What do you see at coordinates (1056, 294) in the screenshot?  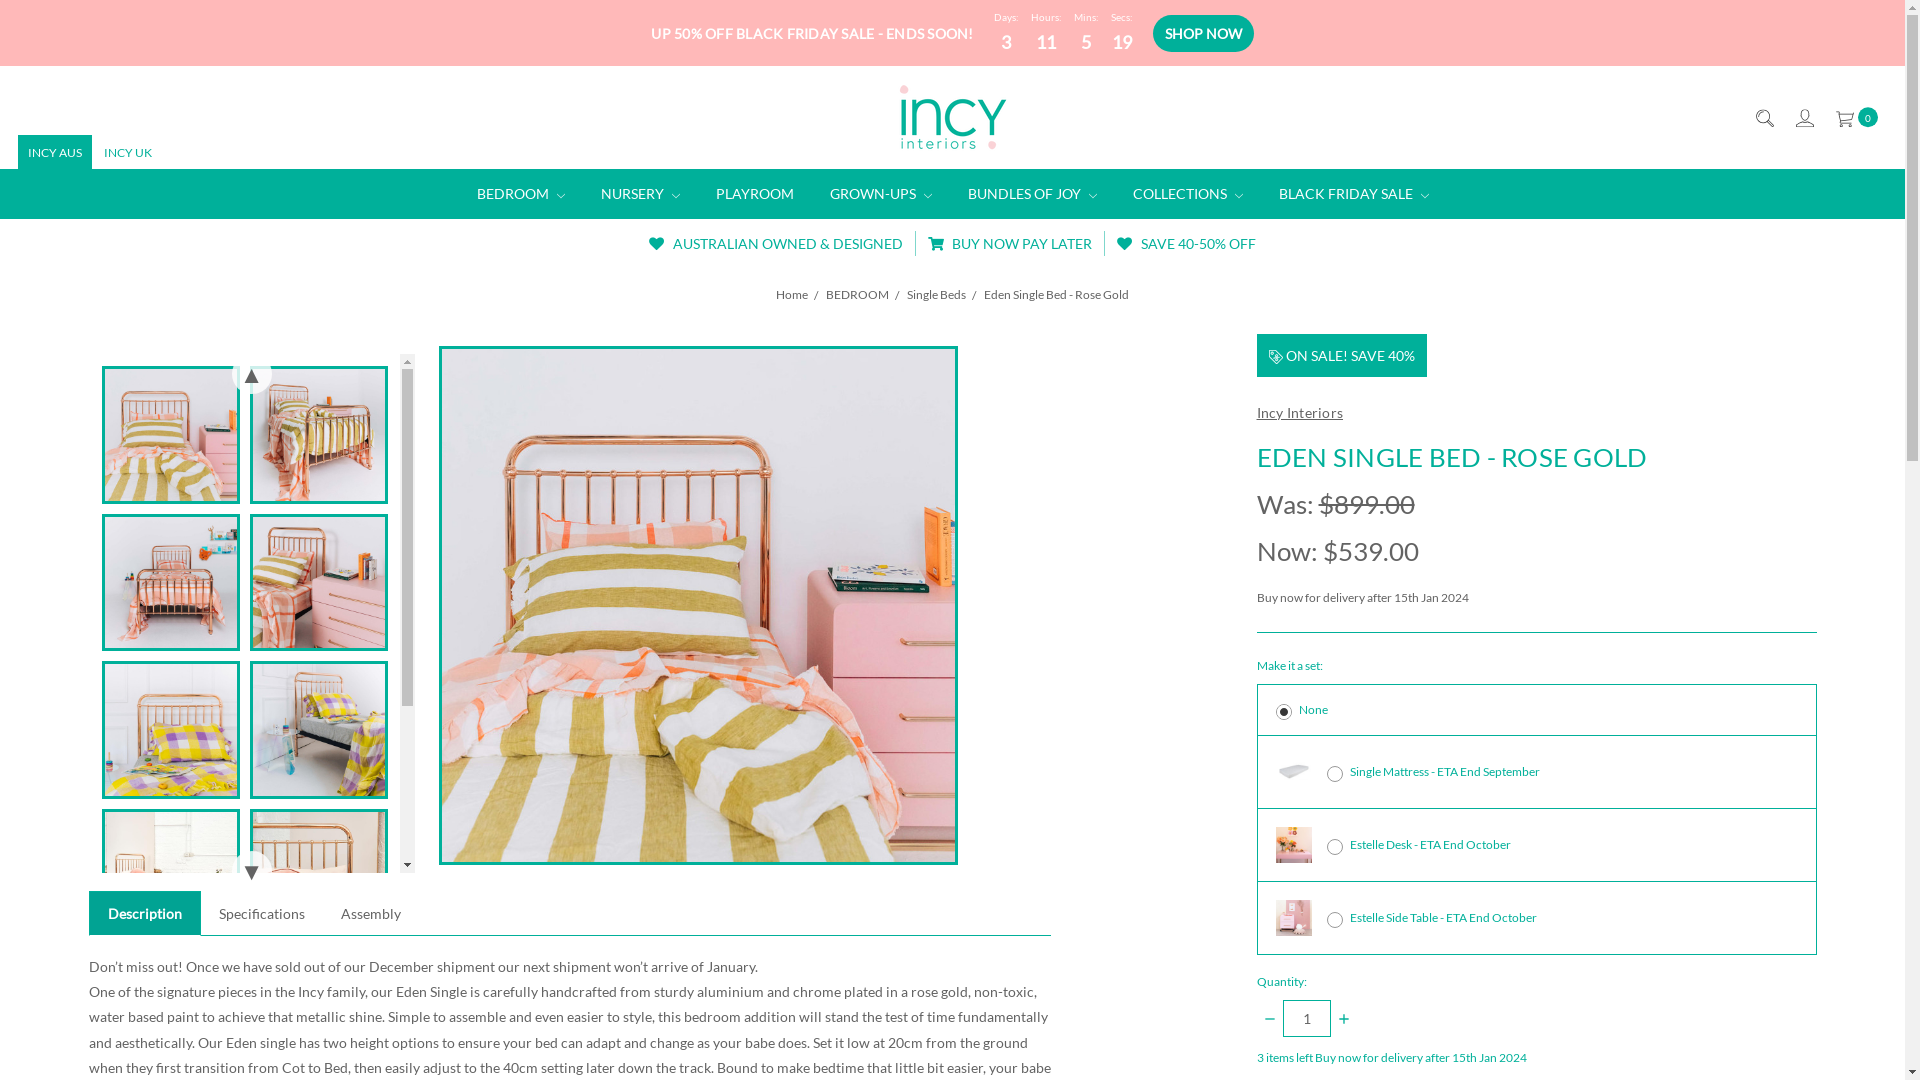 I see `Eden Single Bed - Rose Gold` at bounding box center [1056, 294].